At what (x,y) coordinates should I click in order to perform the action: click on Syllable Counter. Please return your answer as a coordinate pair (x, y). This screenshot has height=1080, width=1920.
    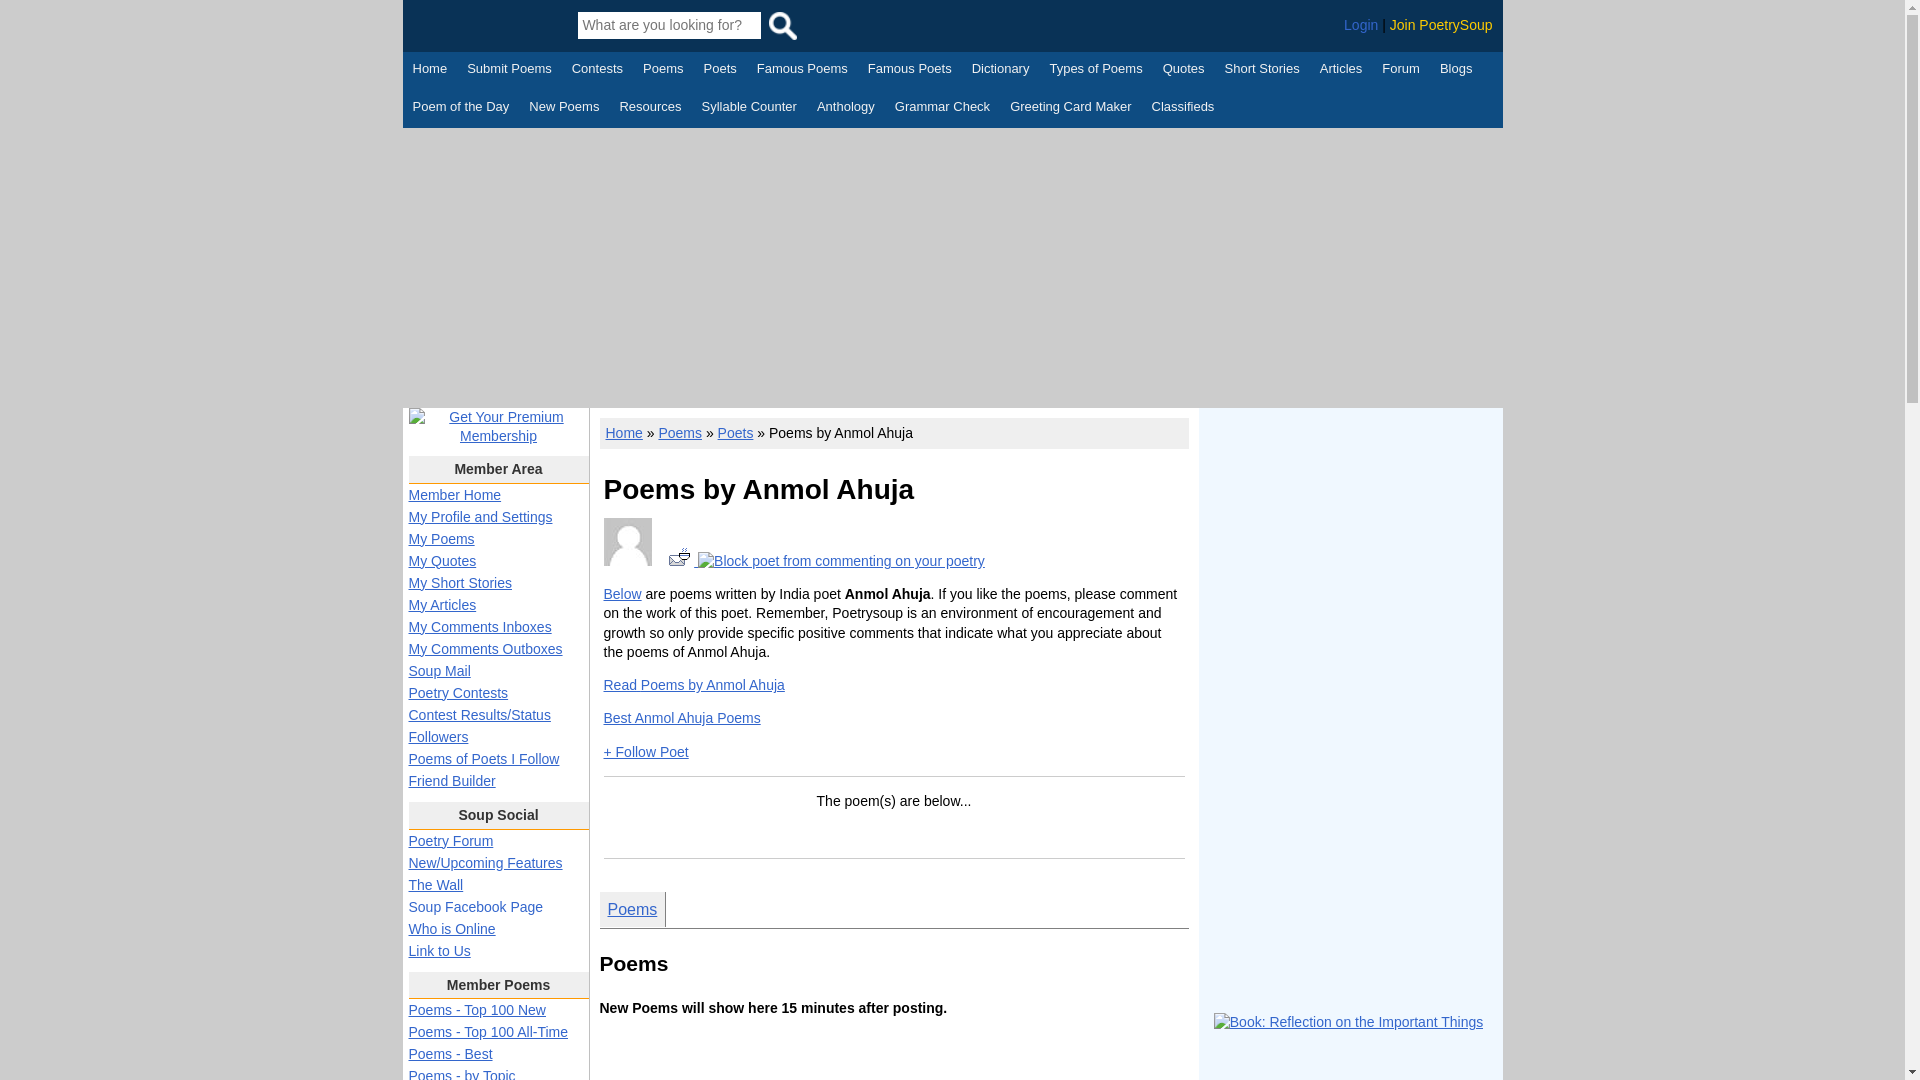
    Looking at the image, I should click on (749, 108).